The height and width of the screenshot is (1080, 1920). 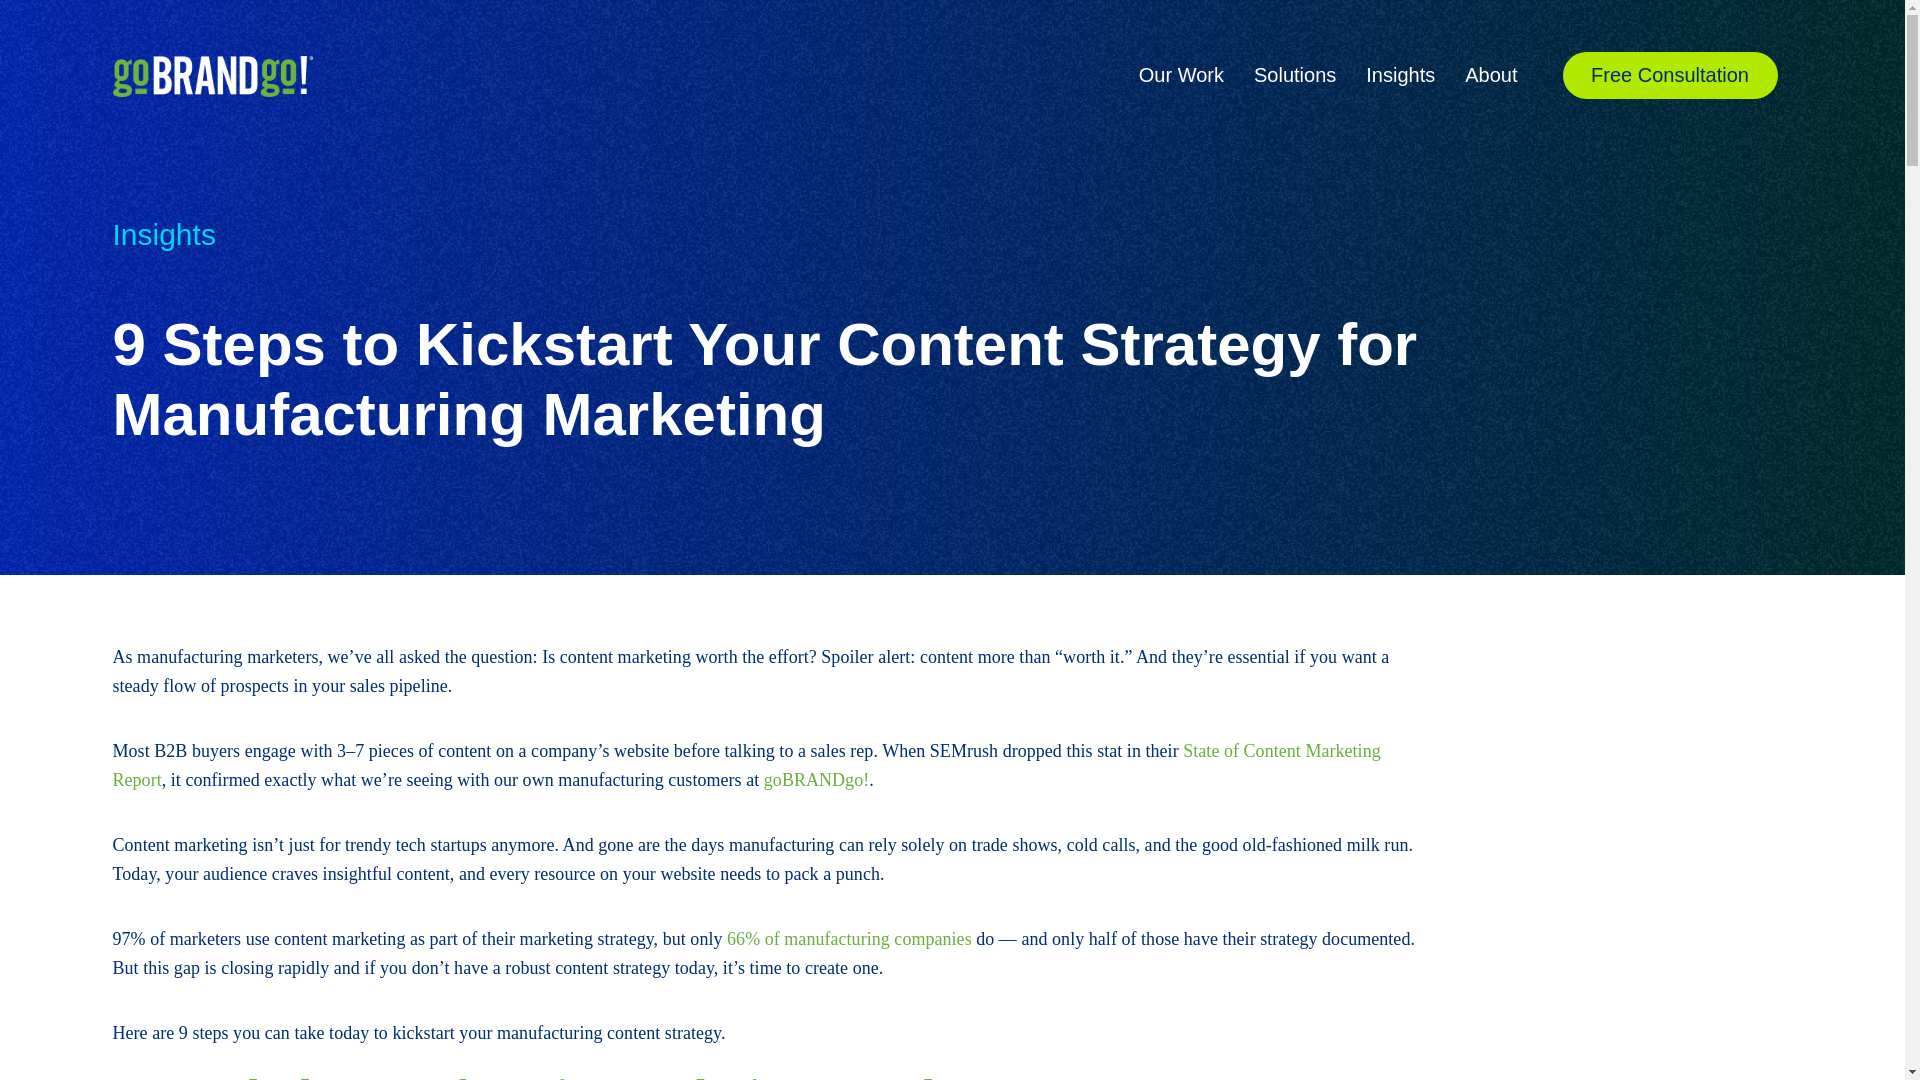 What do you see at coordinates (816, 780) in the screenshot?
I see `goBRANDgo!` at bounding box center [816, 780].